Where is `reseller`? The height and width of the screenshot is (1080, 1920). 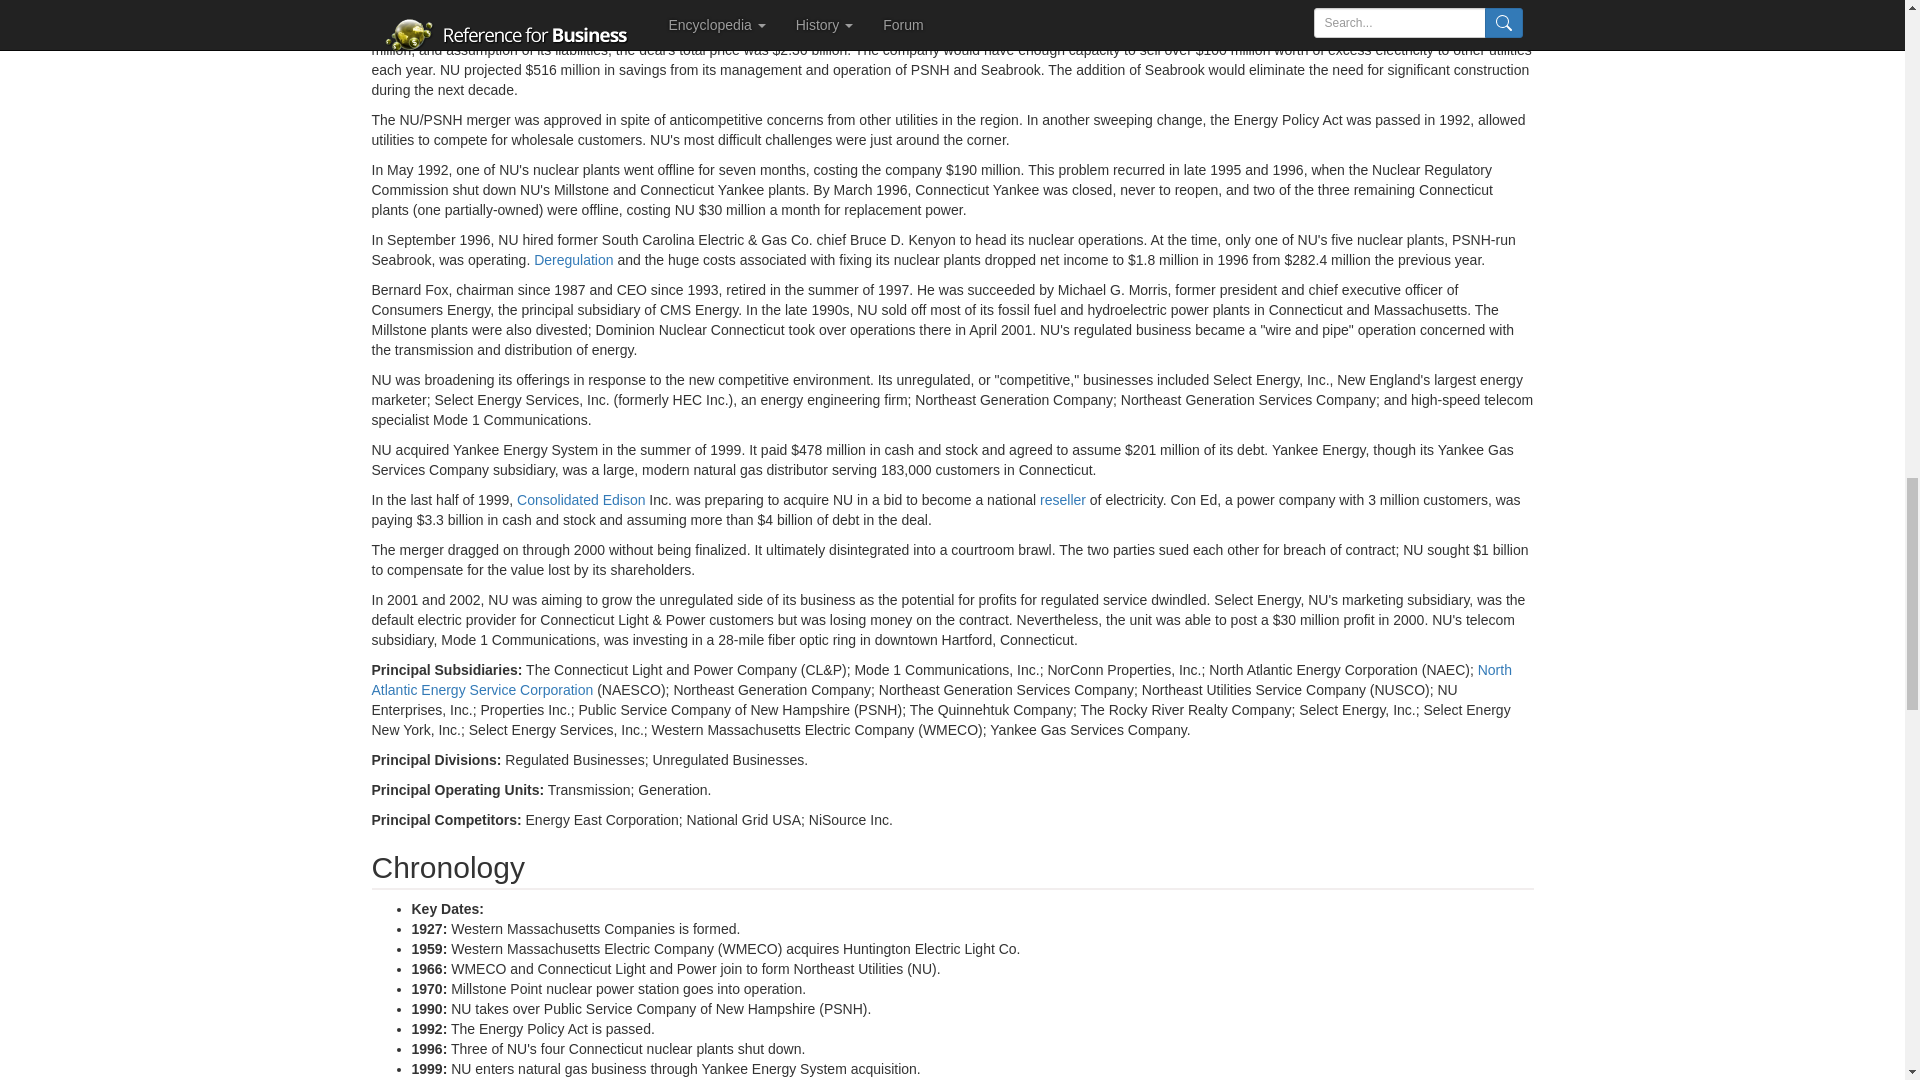 reseller is located at coordinates (1063, 500).